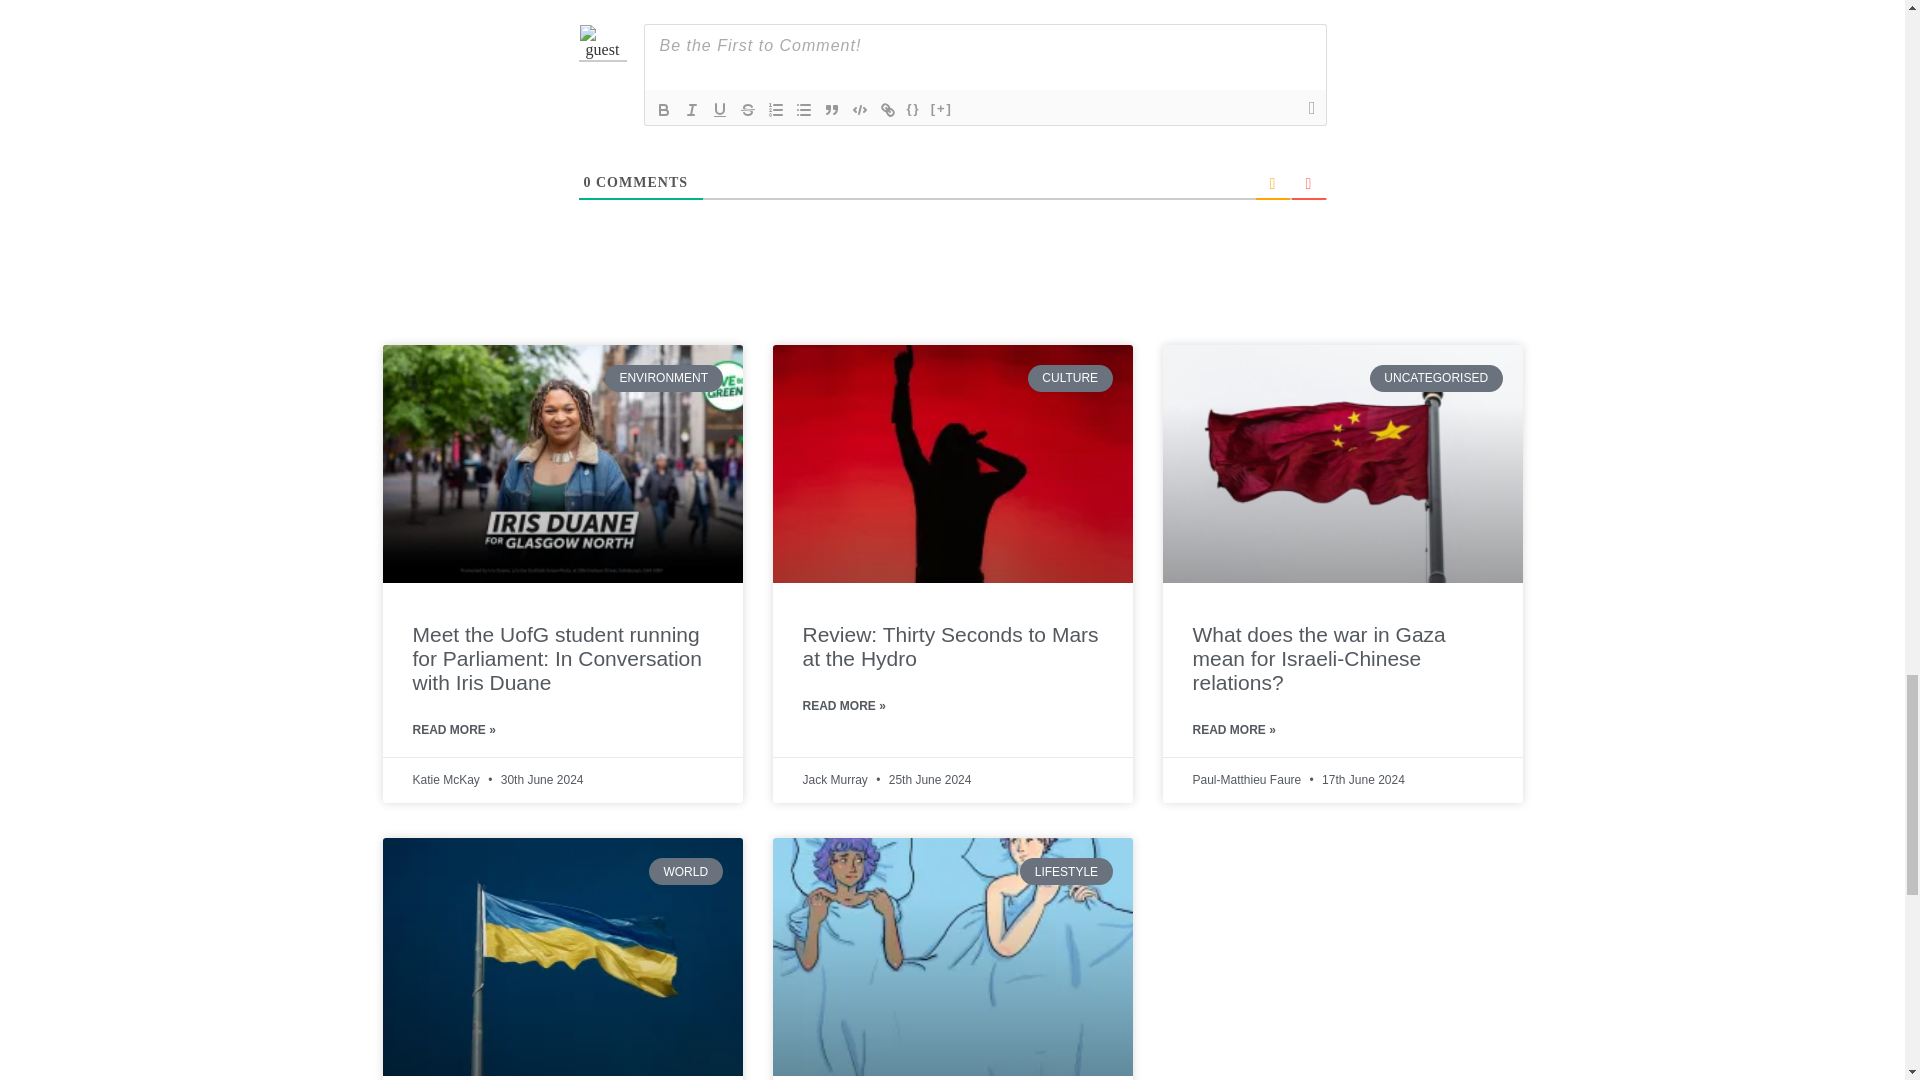 The height and width of the screenshot is (1080, 1920). What do you see at coordinates (720, 110) in the screenshot?
I see `Underline` at bounding box center [720, 110].